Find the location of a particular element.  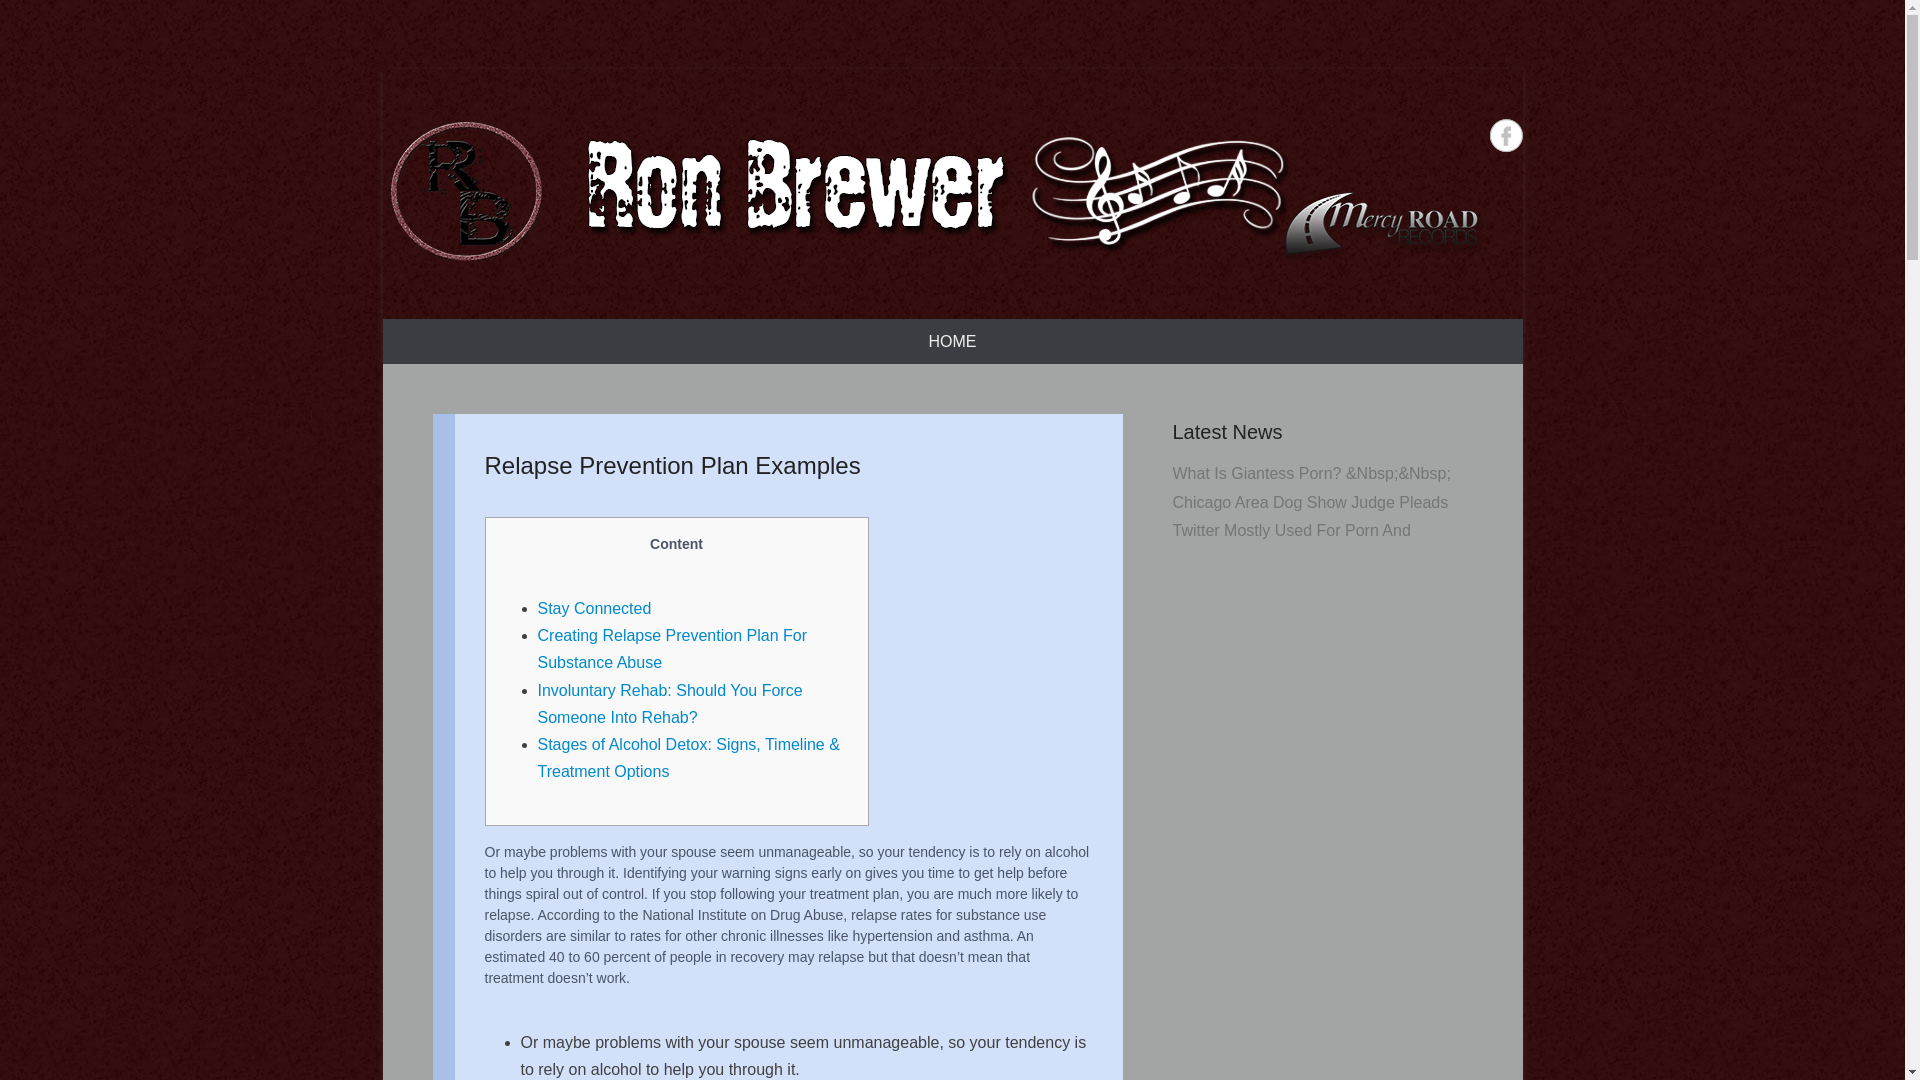

Creating Relapse Prevention Plan For Substance Abuse is located at coordinates (672, 648).